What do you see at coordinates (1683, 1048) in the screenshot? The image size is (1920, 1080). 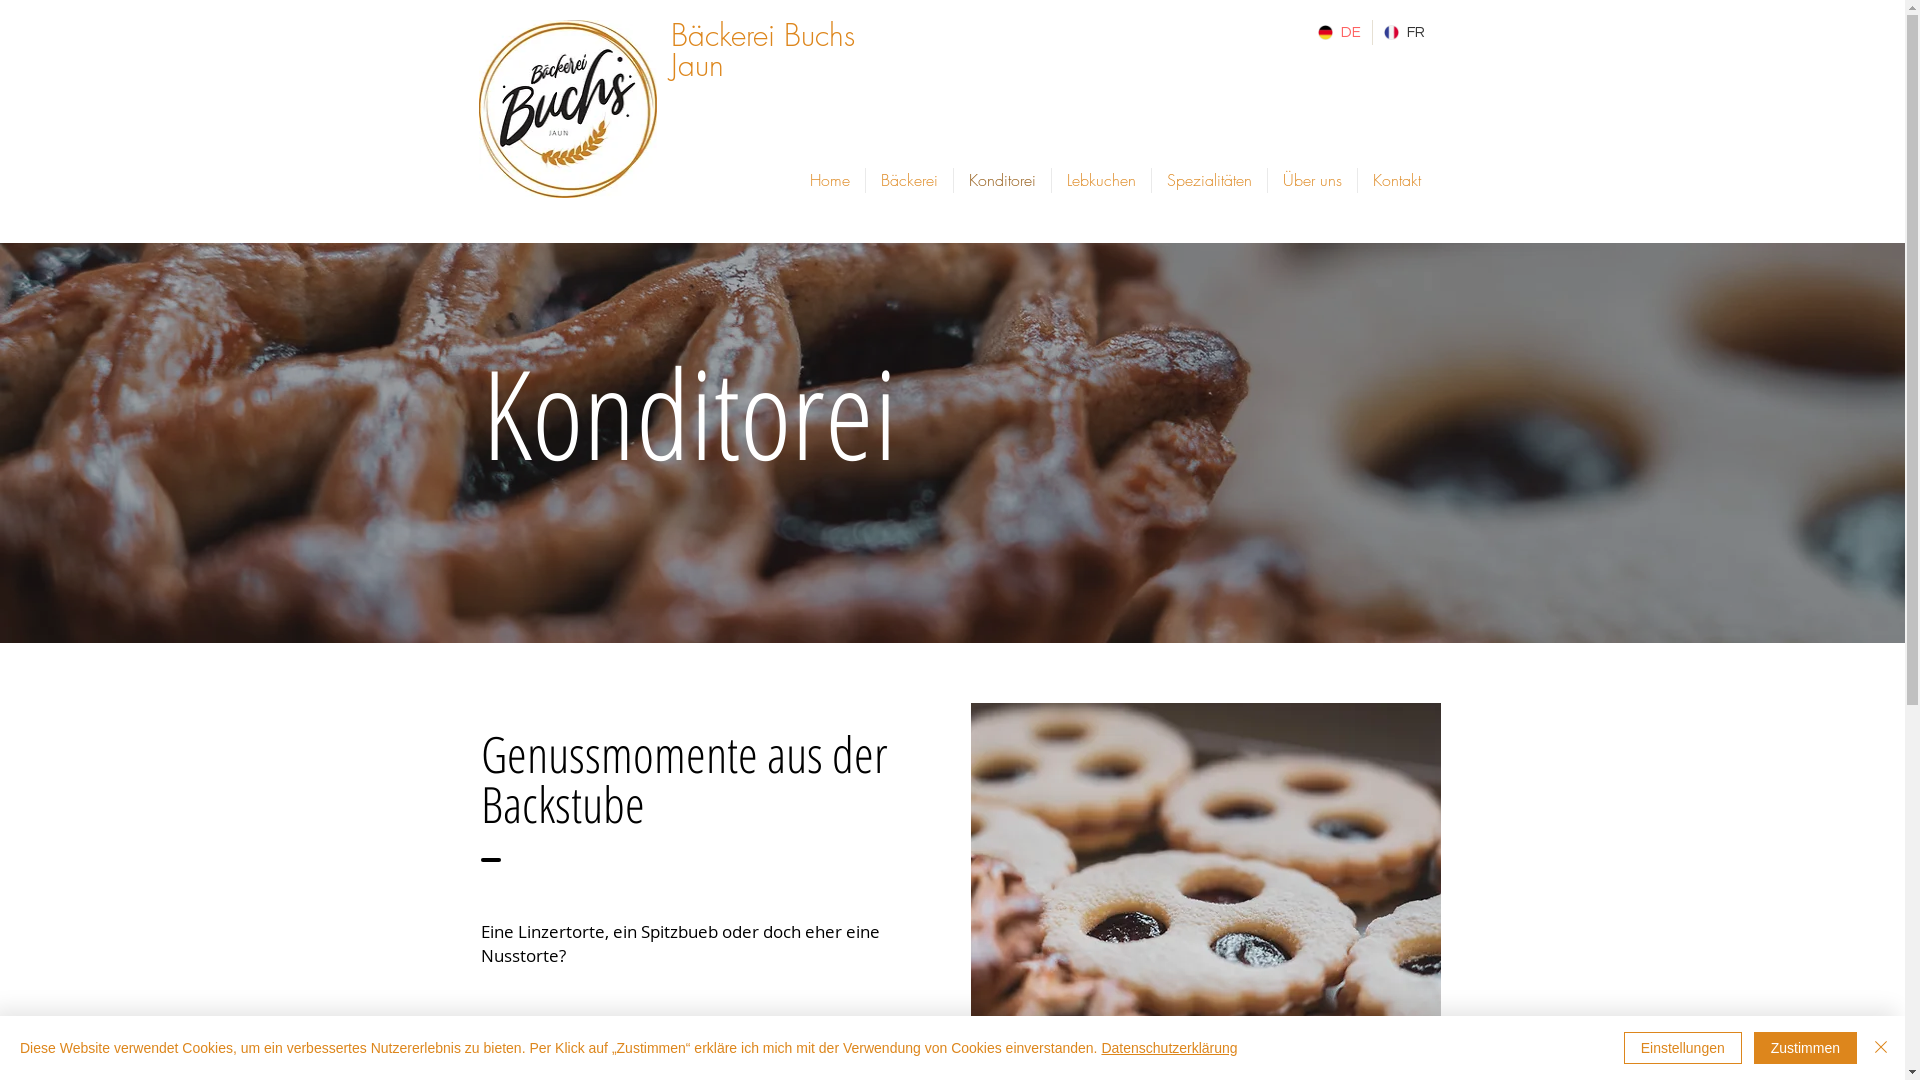 I see `Einstellungen` at bounding box center [1683, 1048].